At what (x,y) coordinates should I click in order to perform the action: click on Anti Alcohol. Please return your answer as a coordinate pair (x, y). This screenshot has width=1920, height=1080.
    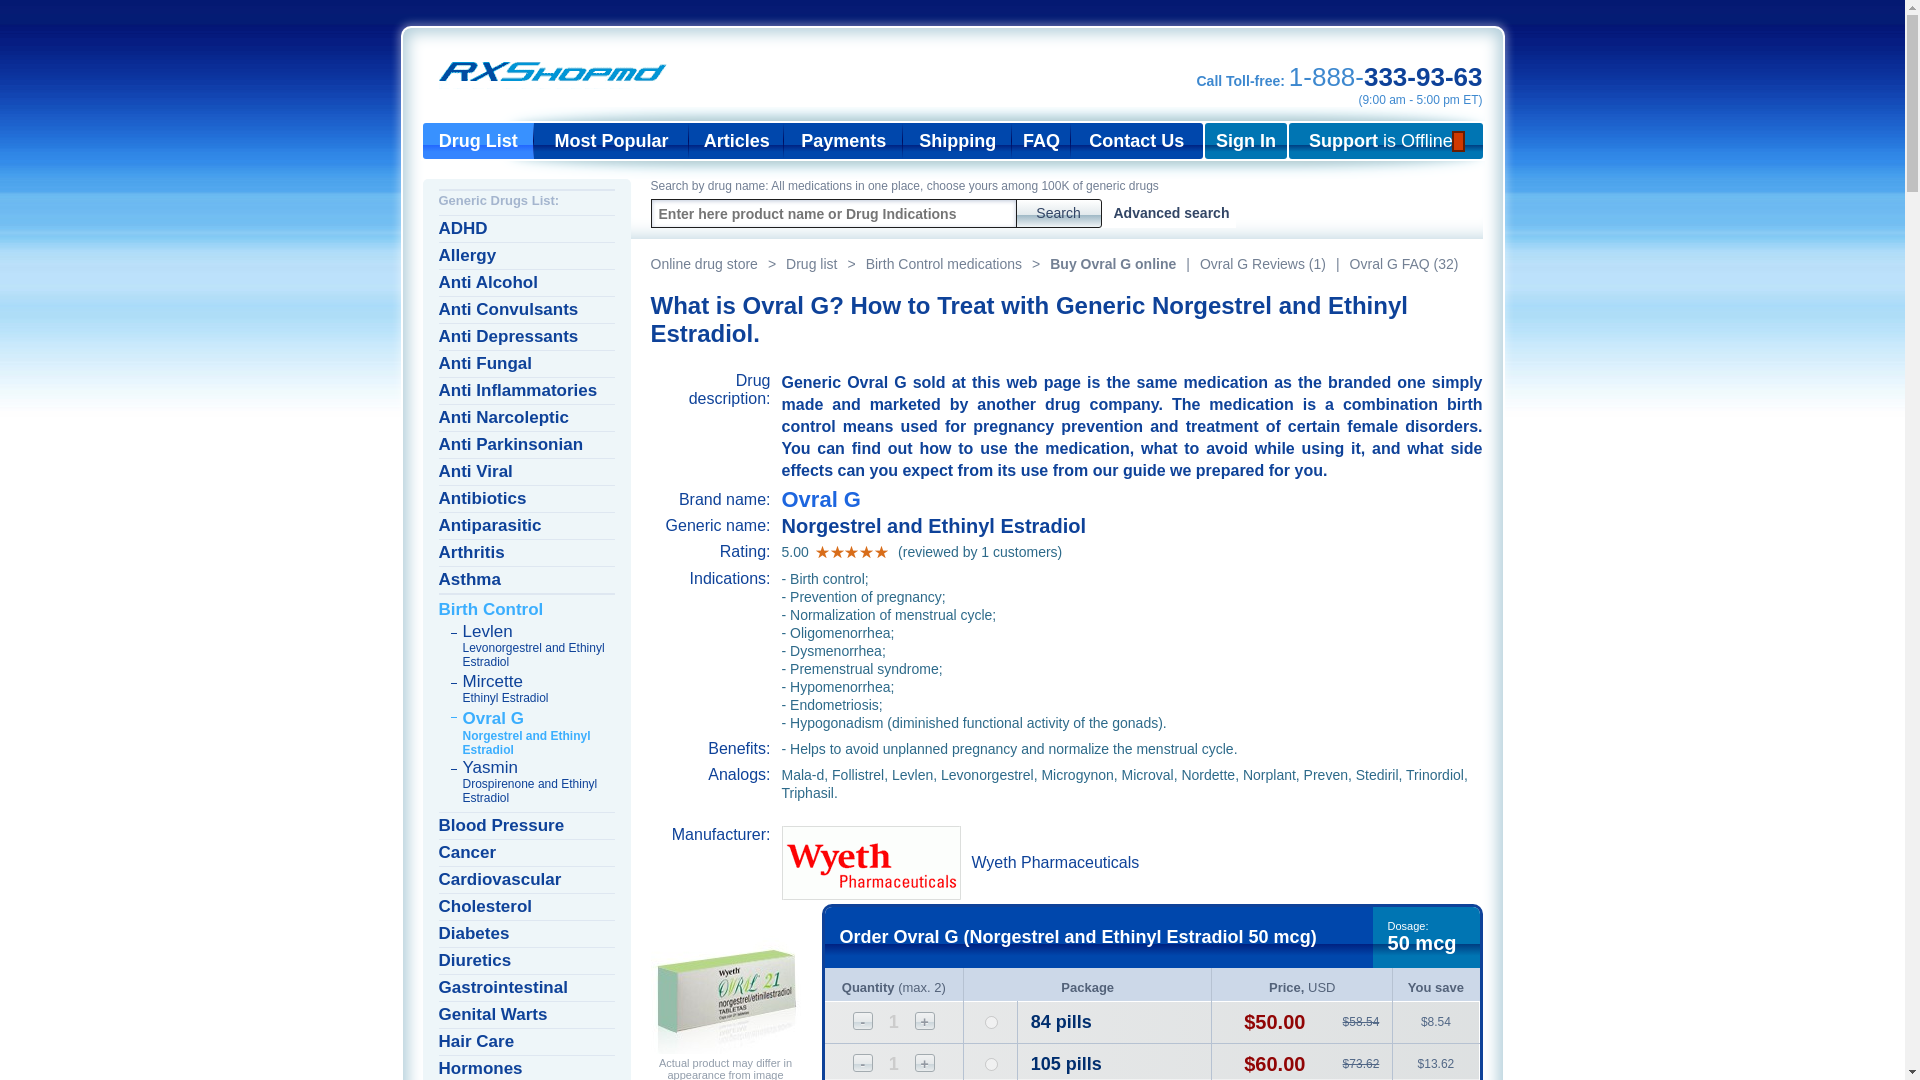
    Looking at the image, I should click on (526, 282).